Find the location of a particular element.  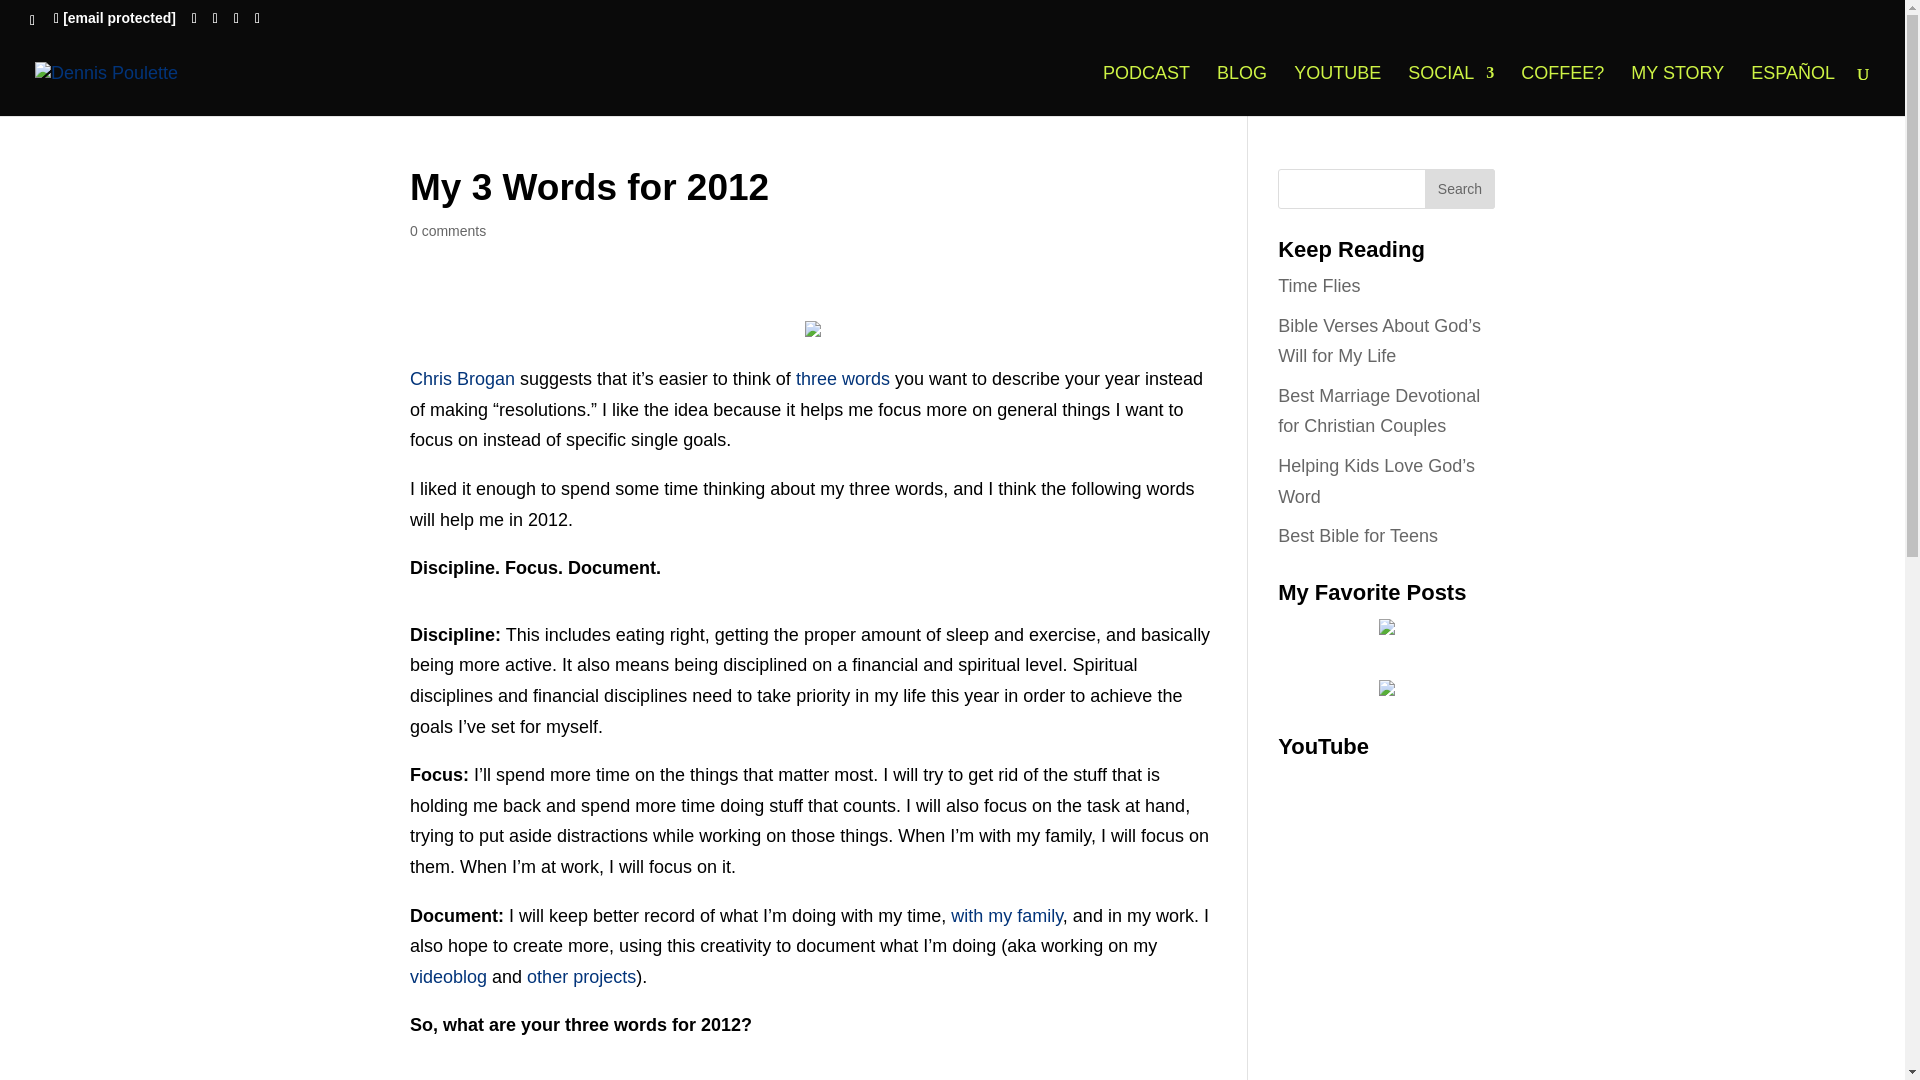

other projects is located at coordinates (580, 976).